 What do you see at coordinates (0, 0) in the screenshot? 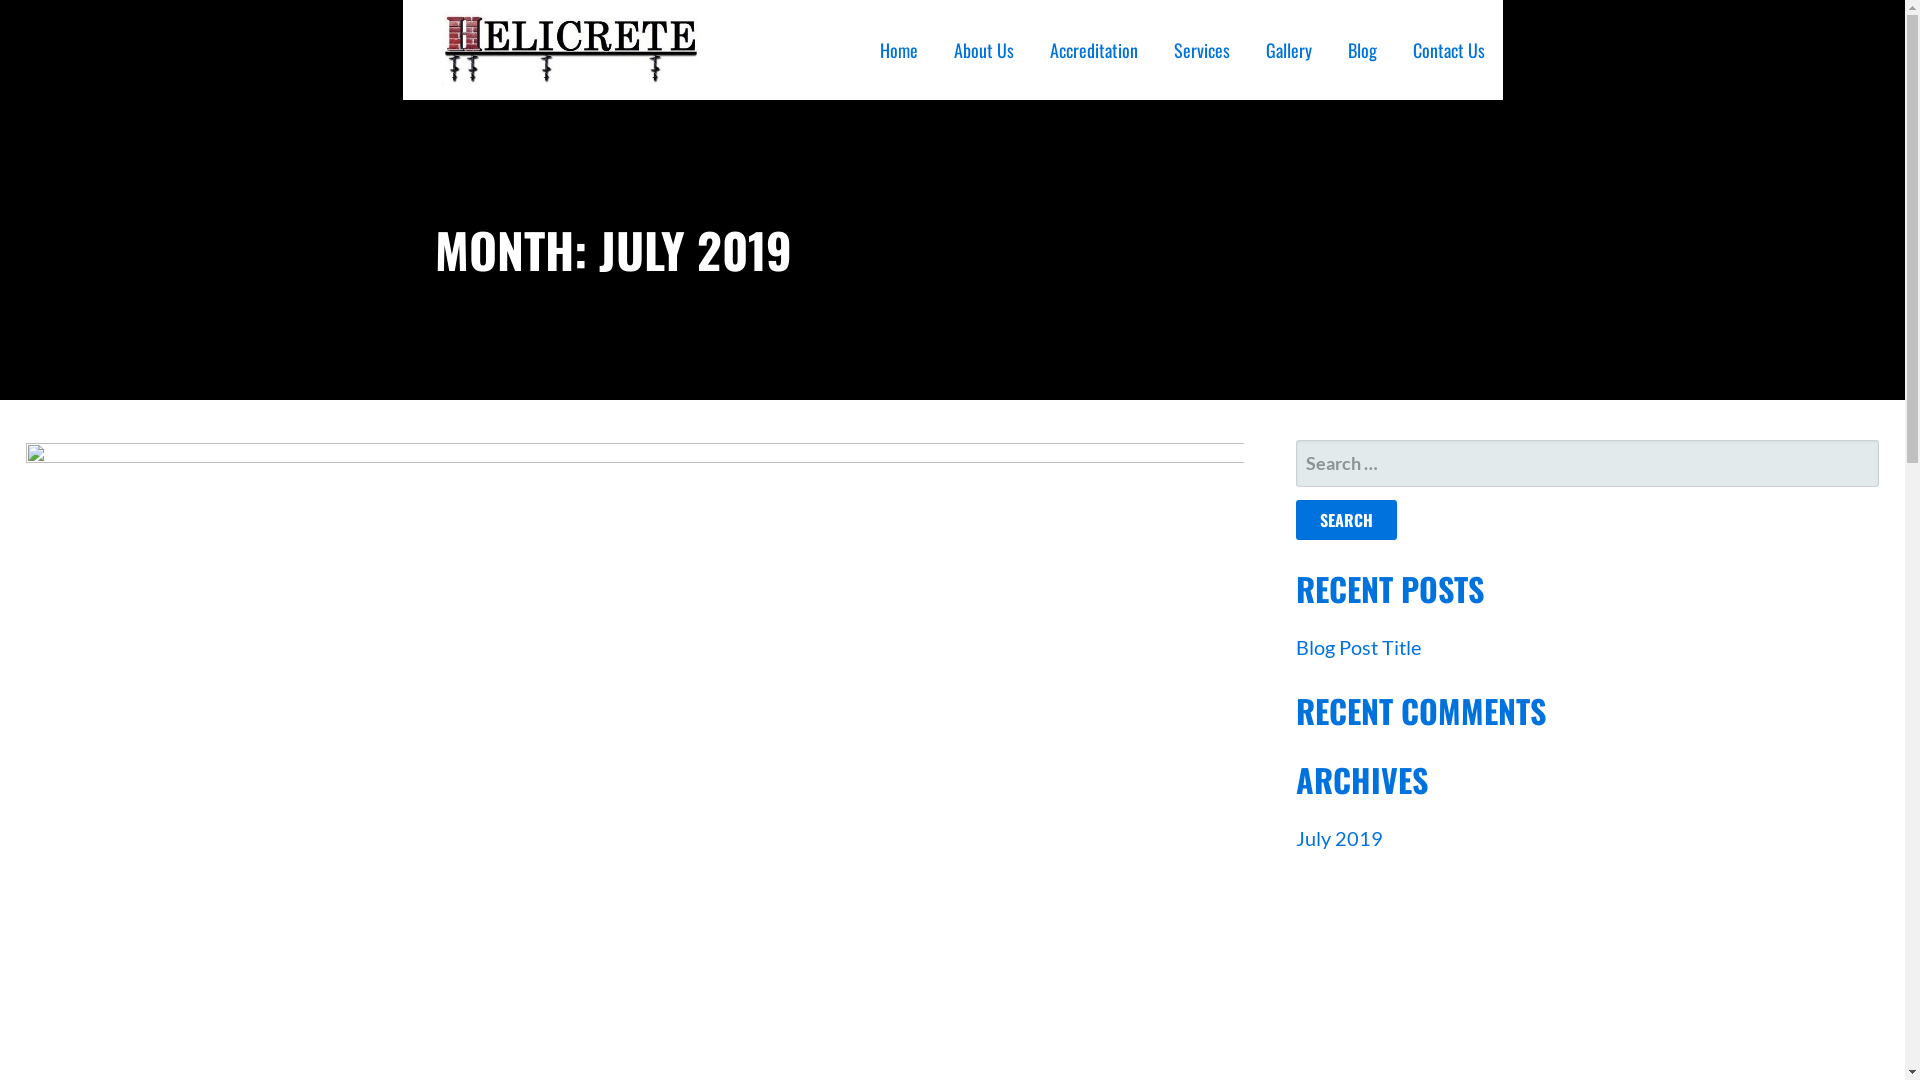
I see `Skip to content` at bounding box center [0, 0].